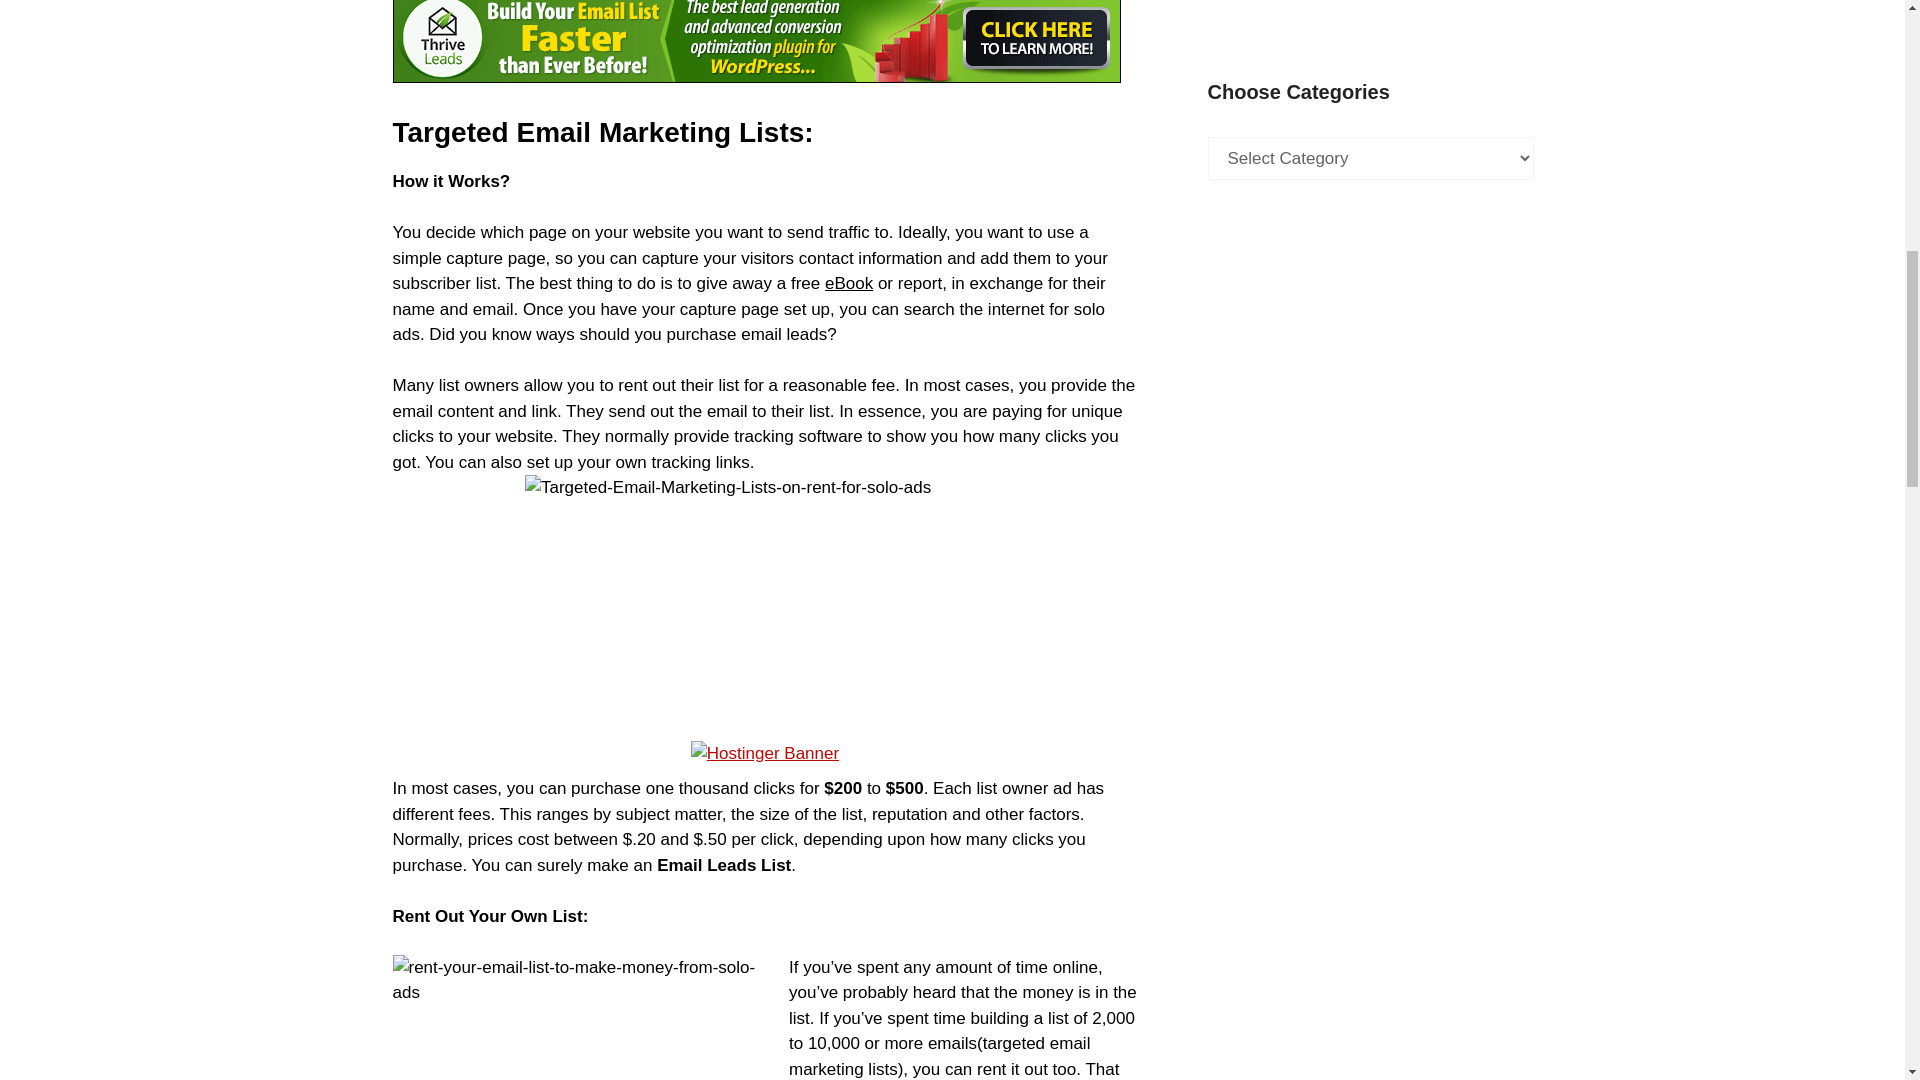  I want to click on Hostinger, so click(765, 753).